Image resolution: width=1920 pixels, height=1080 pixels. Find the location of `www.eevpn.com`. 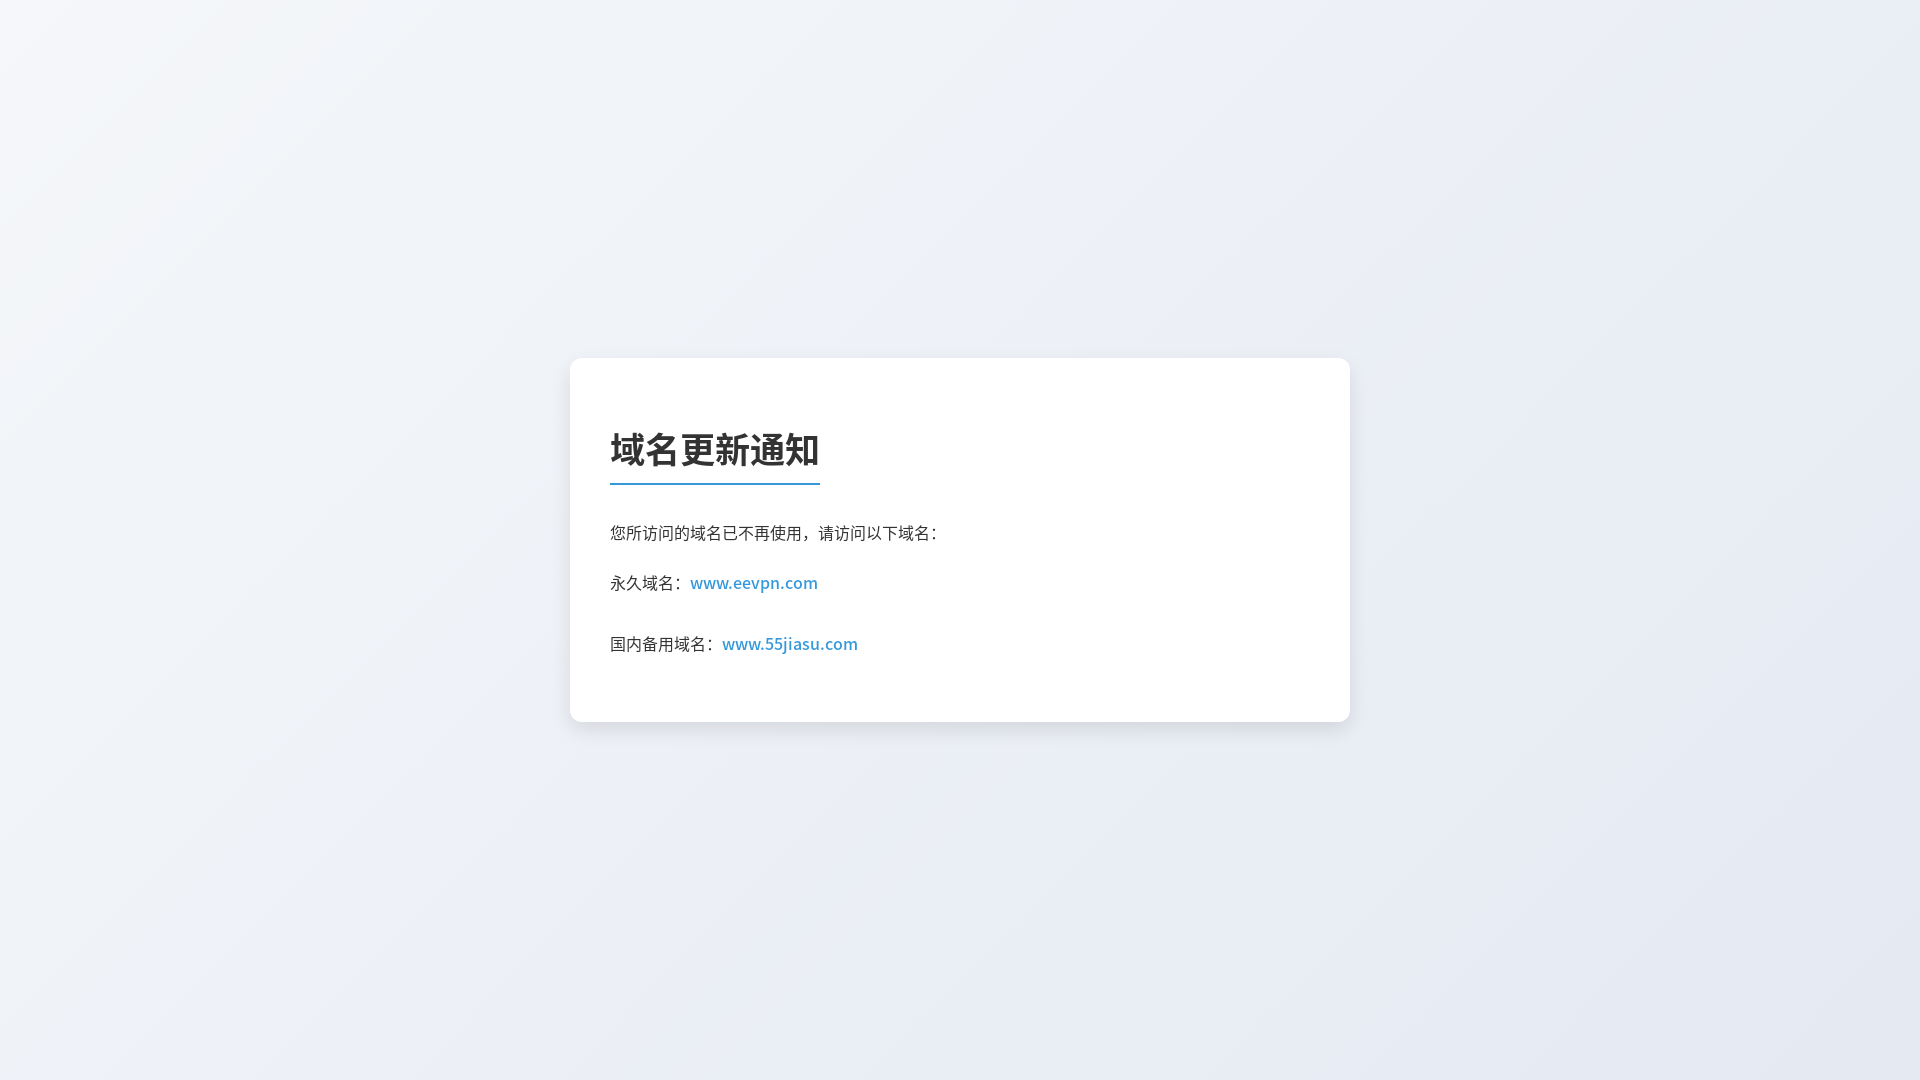

www.eevpn.com is located at coordinates (754, 583).